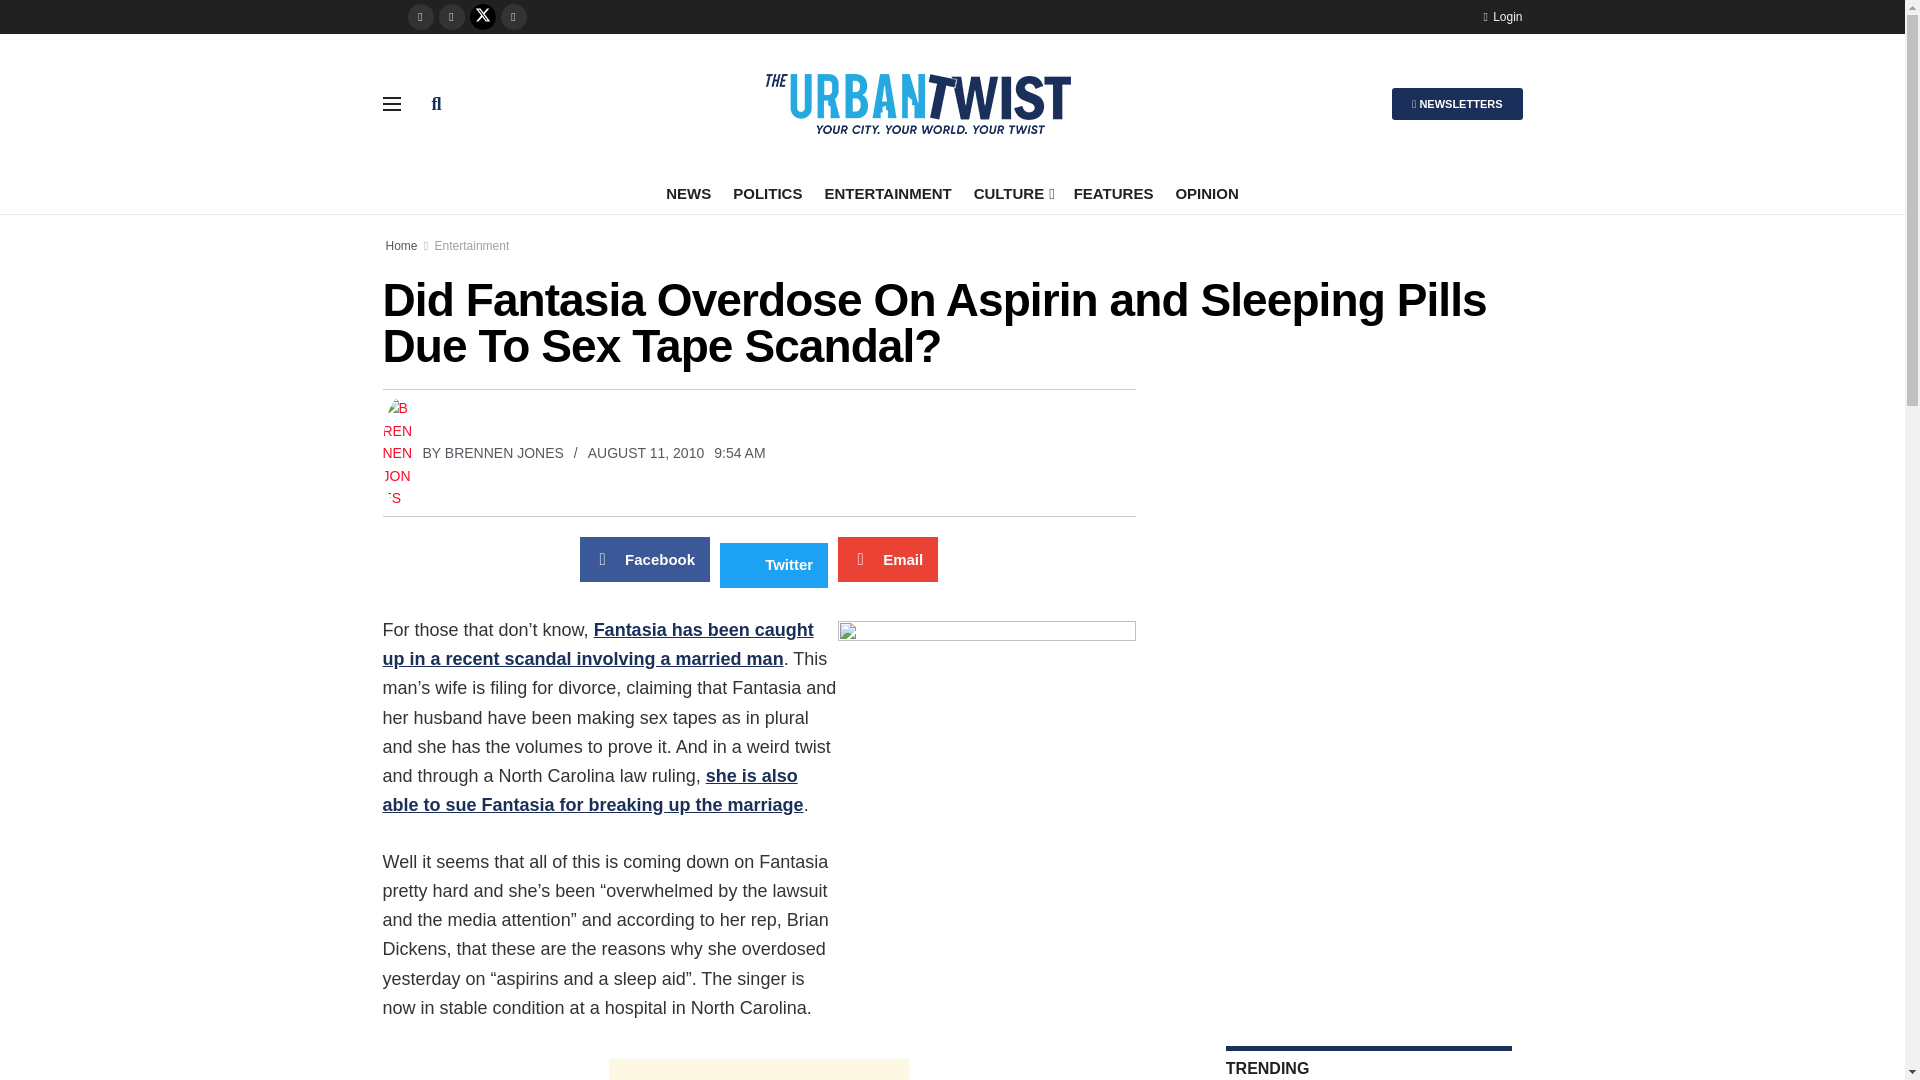 This screenshot has width=1920, height=1080. I want to click on CULTURE, so click(1012, 193).